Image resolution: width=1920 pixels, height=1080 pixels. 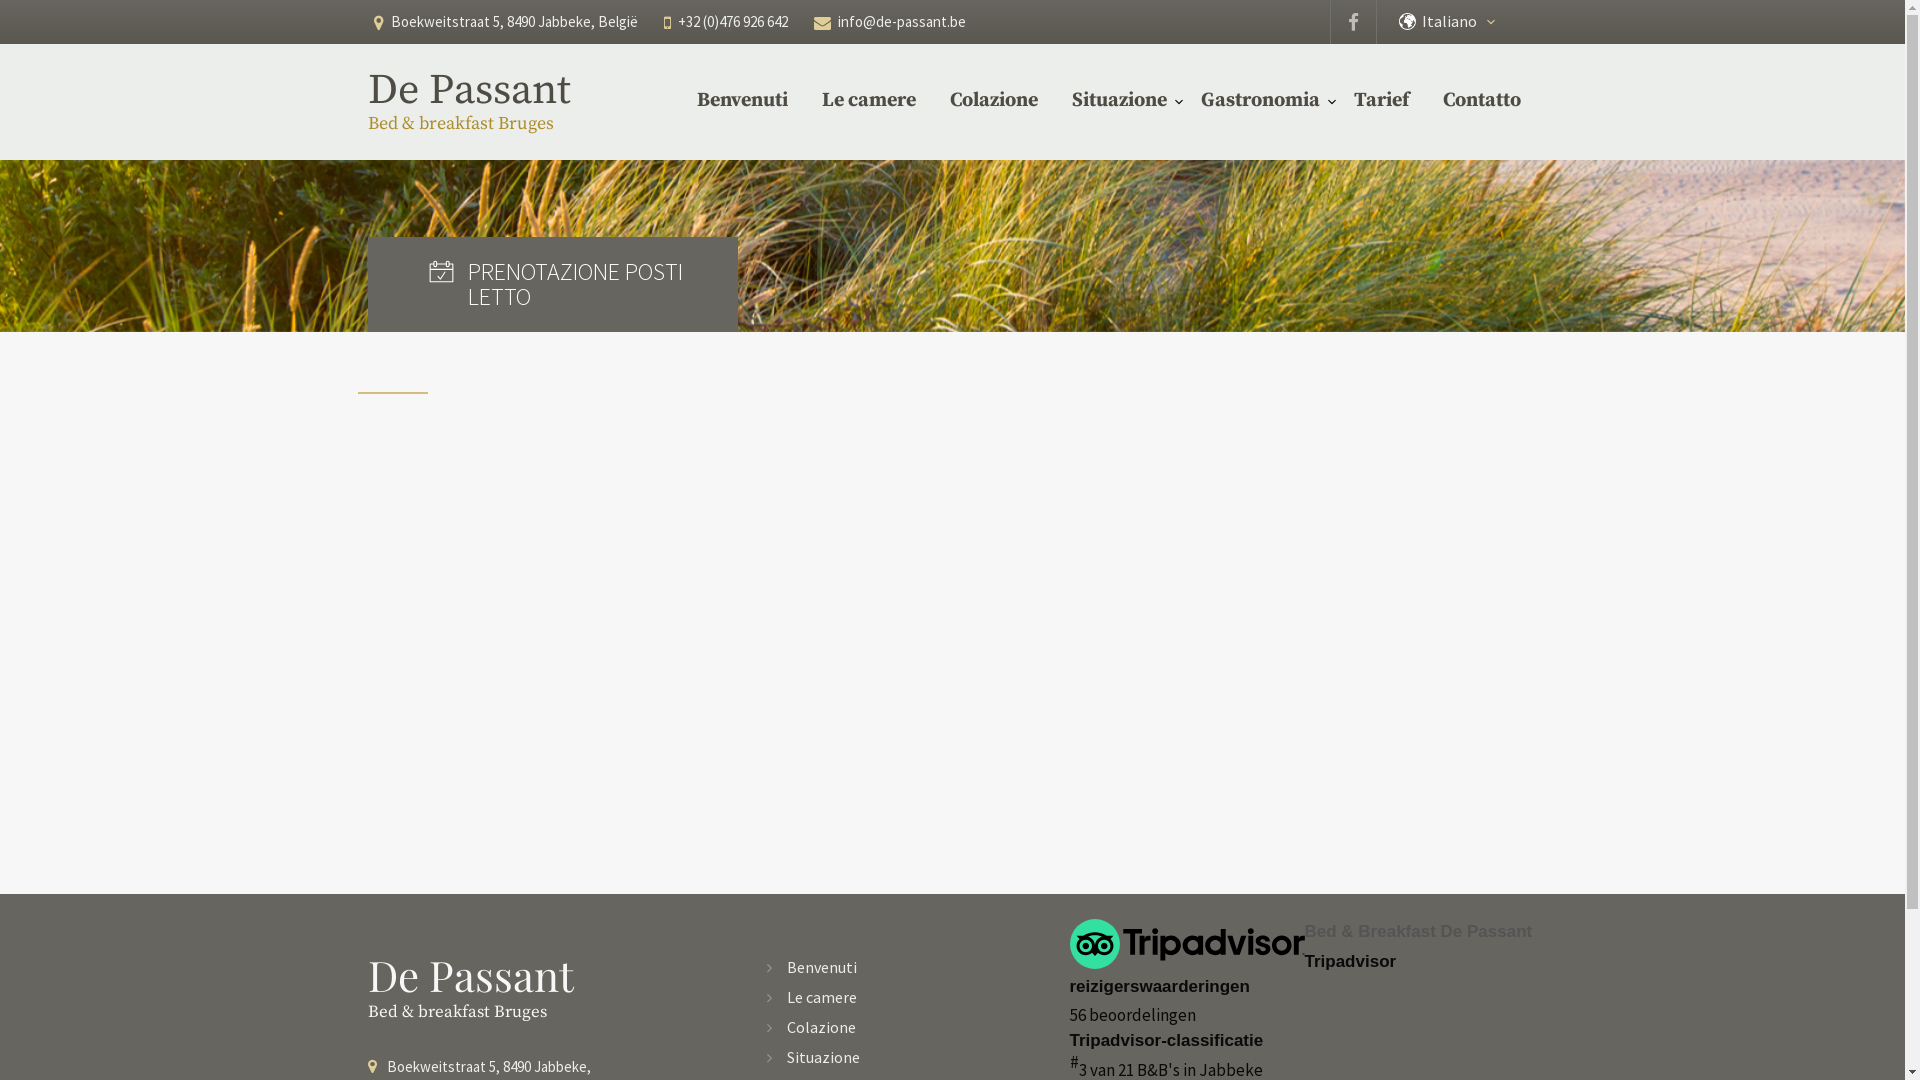 What do you see at coordinates (822, 997) in the screenshot?
I see `Le camere` at bounding box center [822, 997].